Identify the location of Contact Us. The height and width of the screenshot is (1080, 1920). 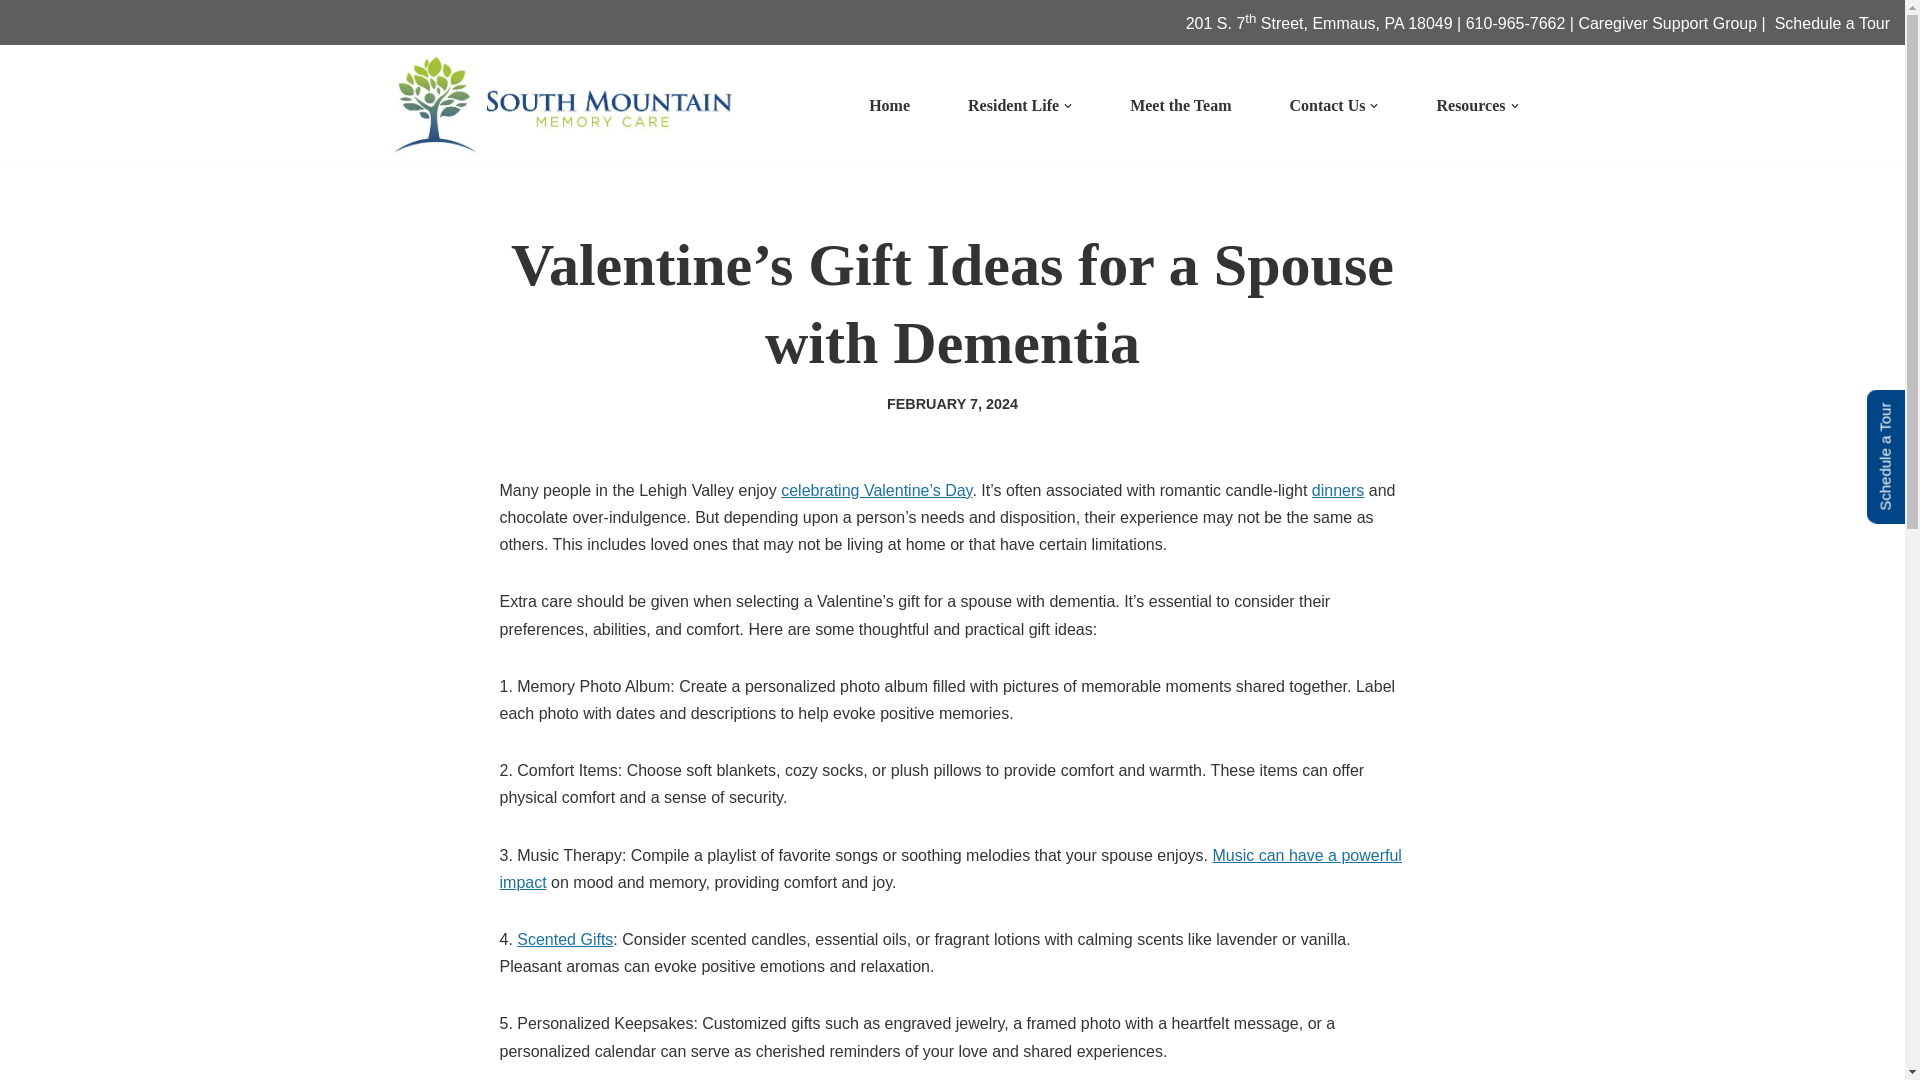
(1326, 104).